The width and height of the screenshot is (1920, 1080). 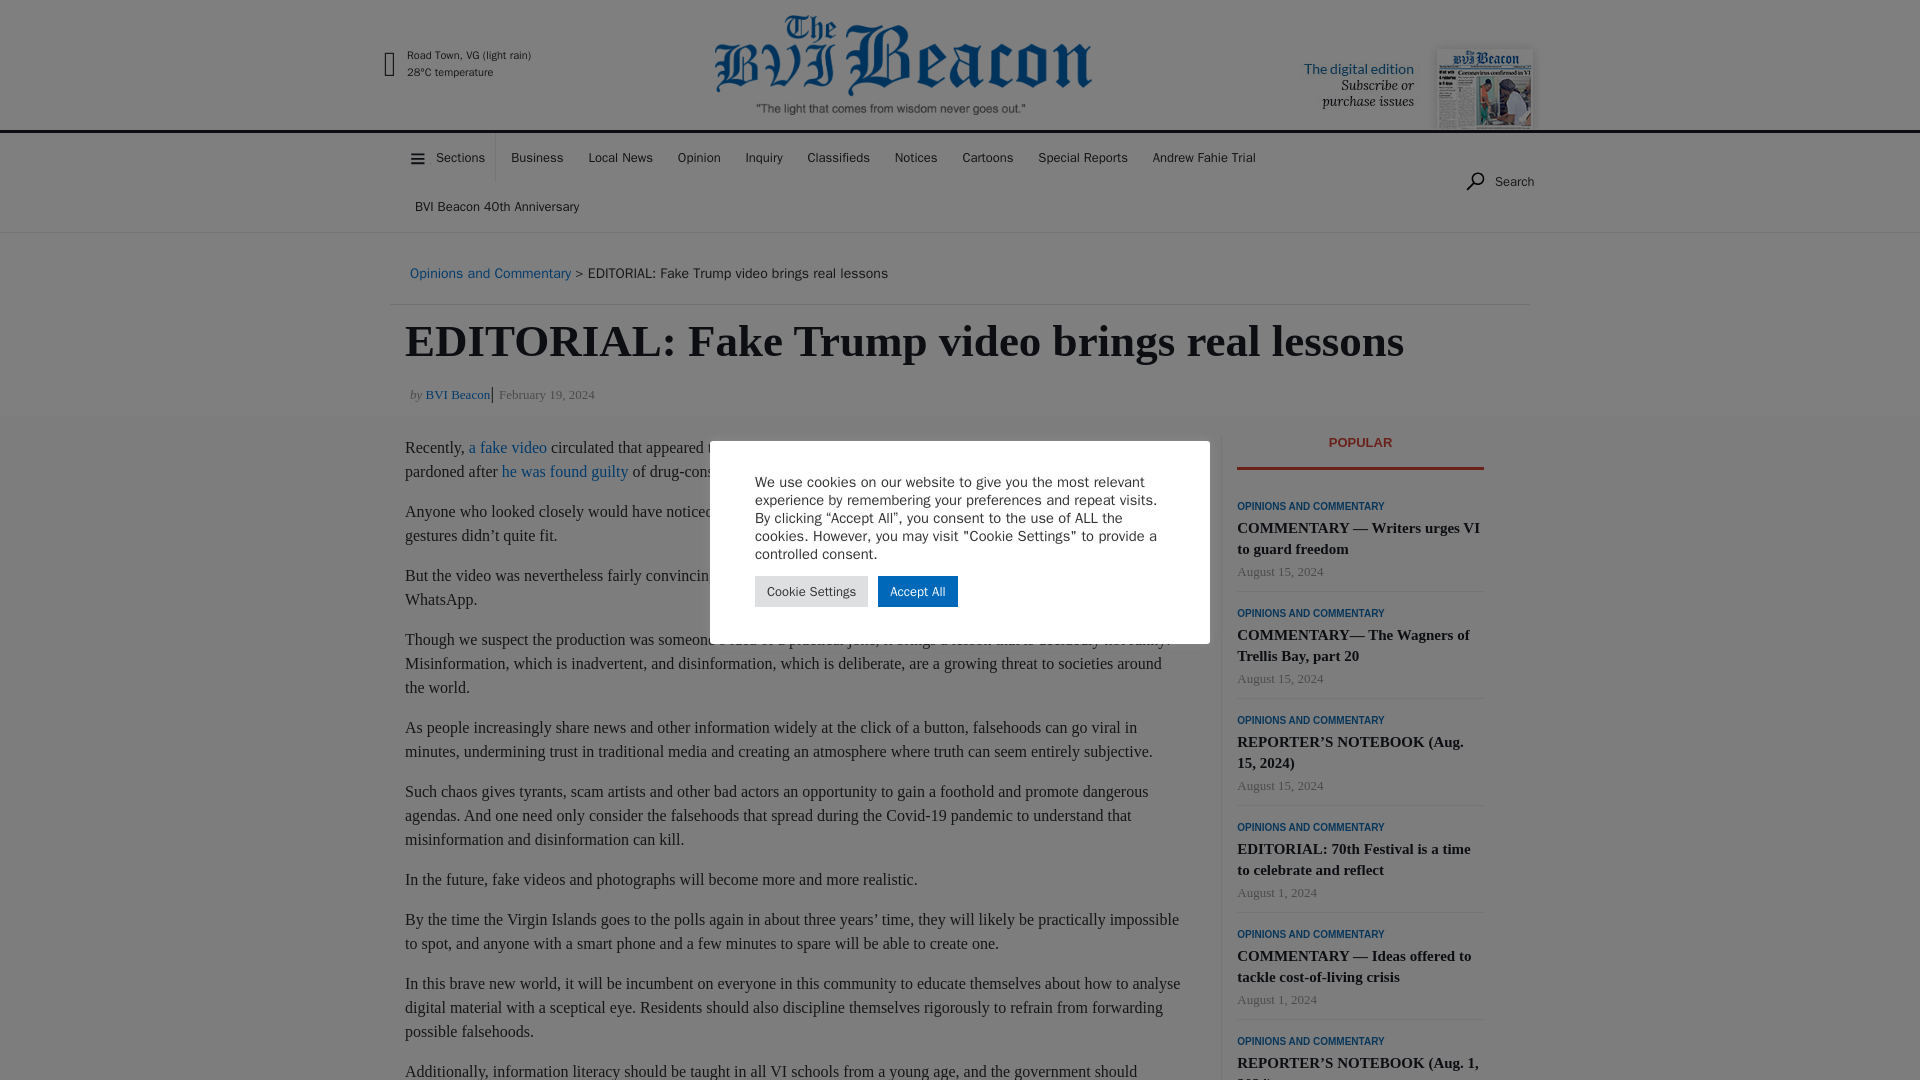 I want to click on Local News, so click(x=620, y=157).